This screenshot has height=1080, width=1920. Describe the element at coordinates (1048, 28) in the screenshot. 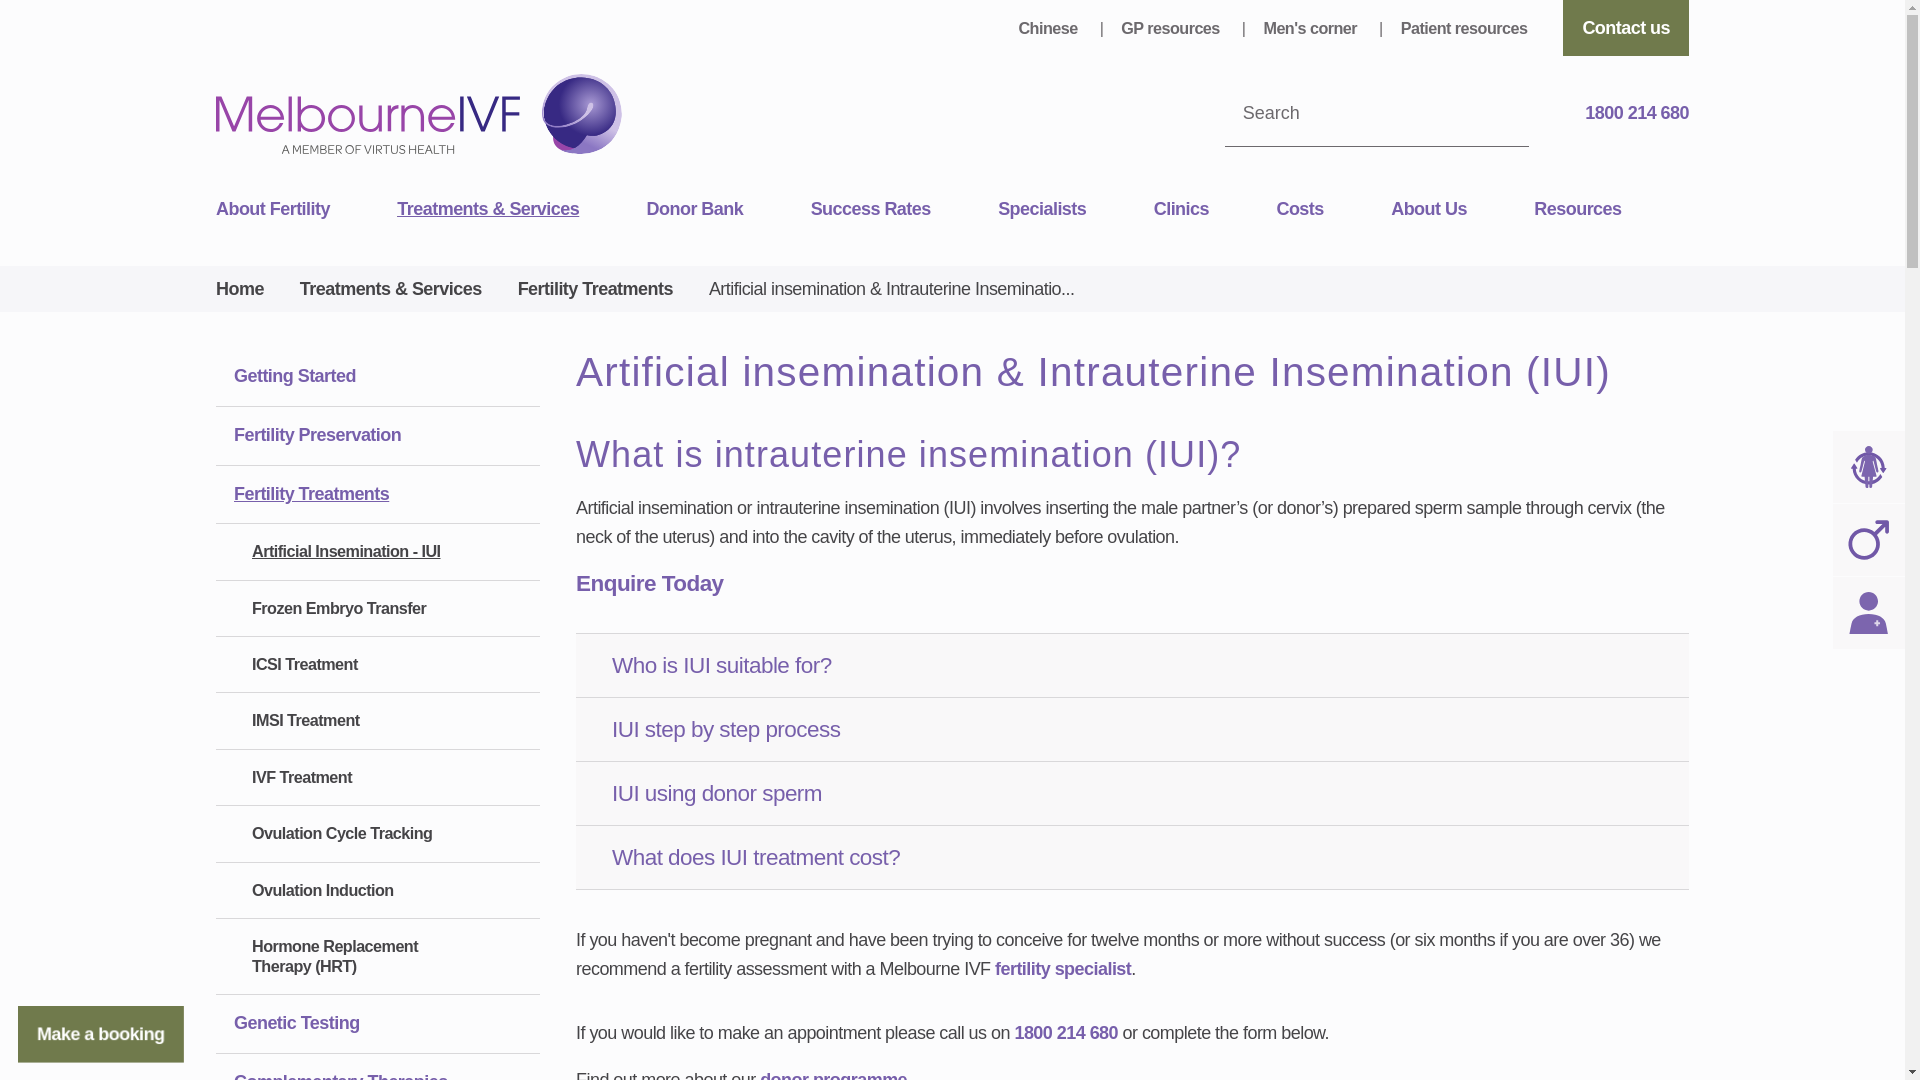

I see `Chinese` at that location.